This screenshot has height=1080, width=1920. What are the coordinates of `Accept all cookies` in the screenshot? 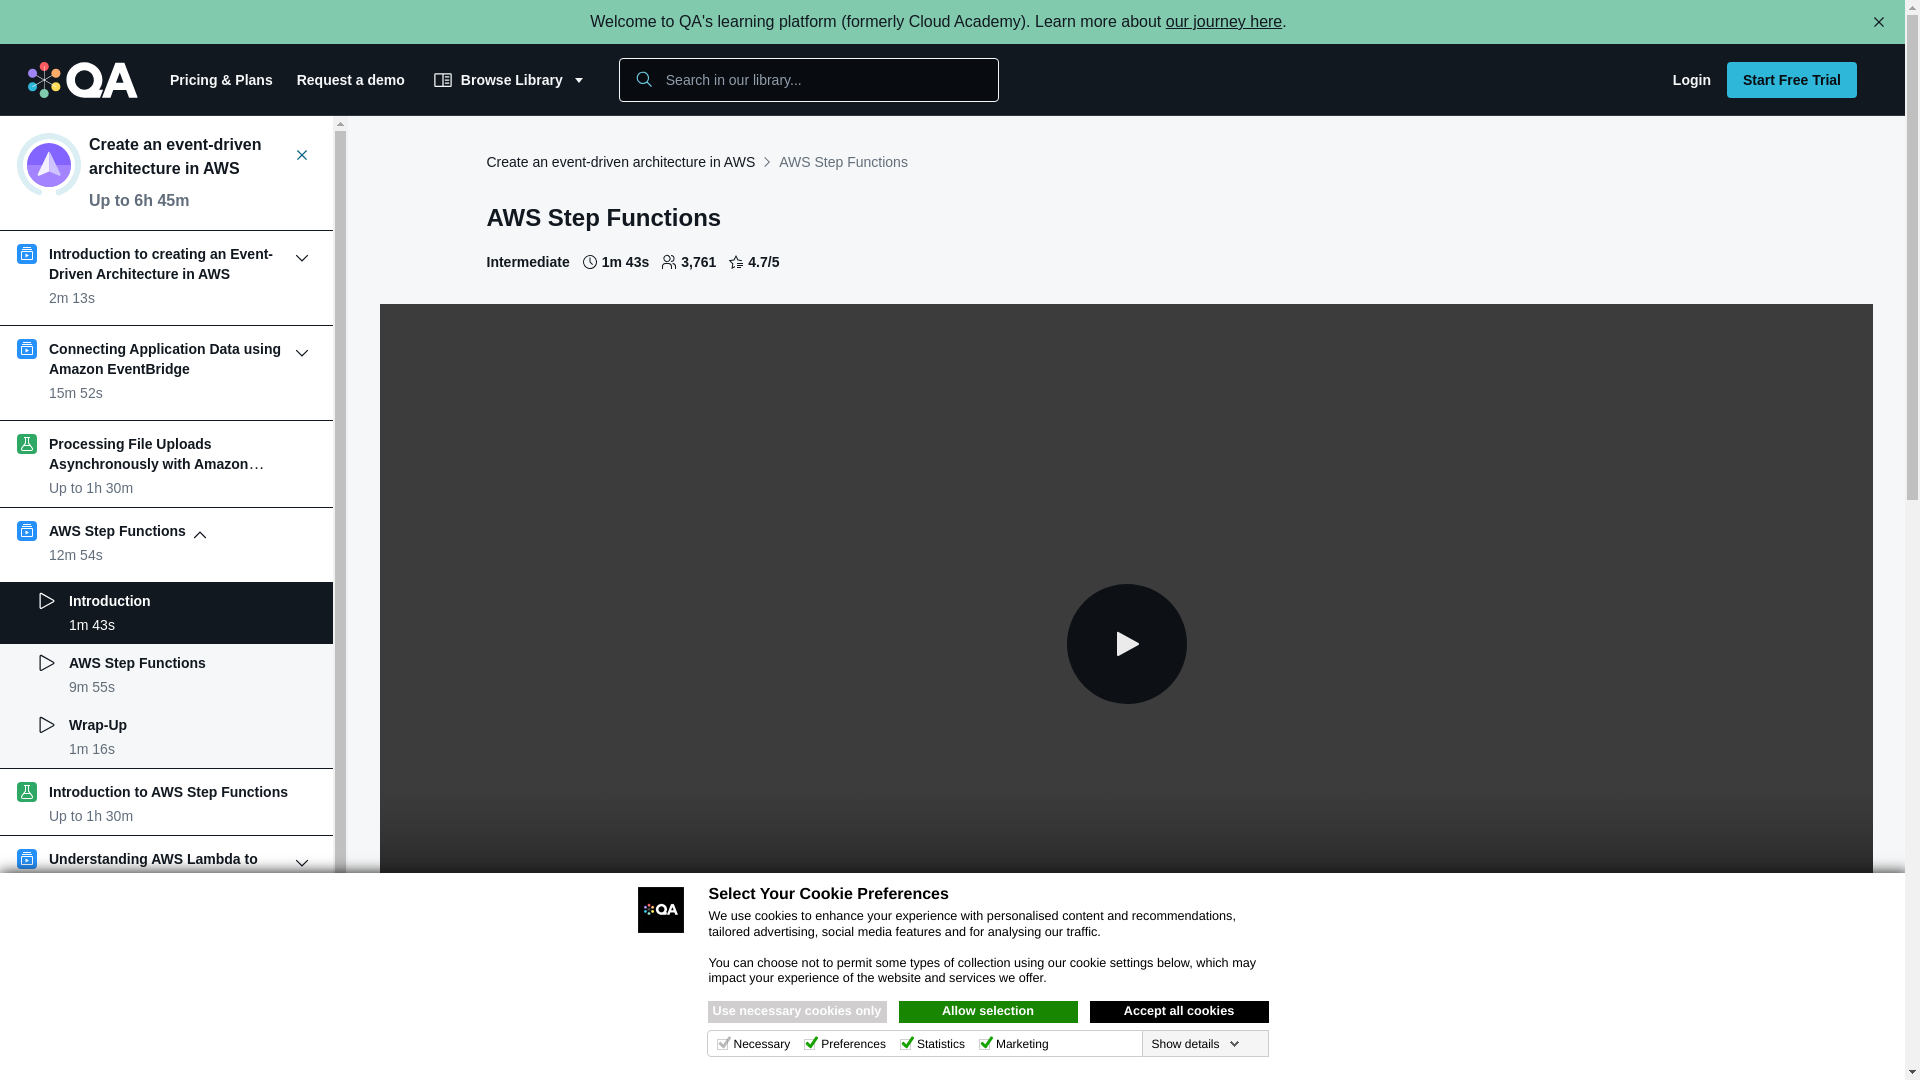 It's located at (1180, 1012).